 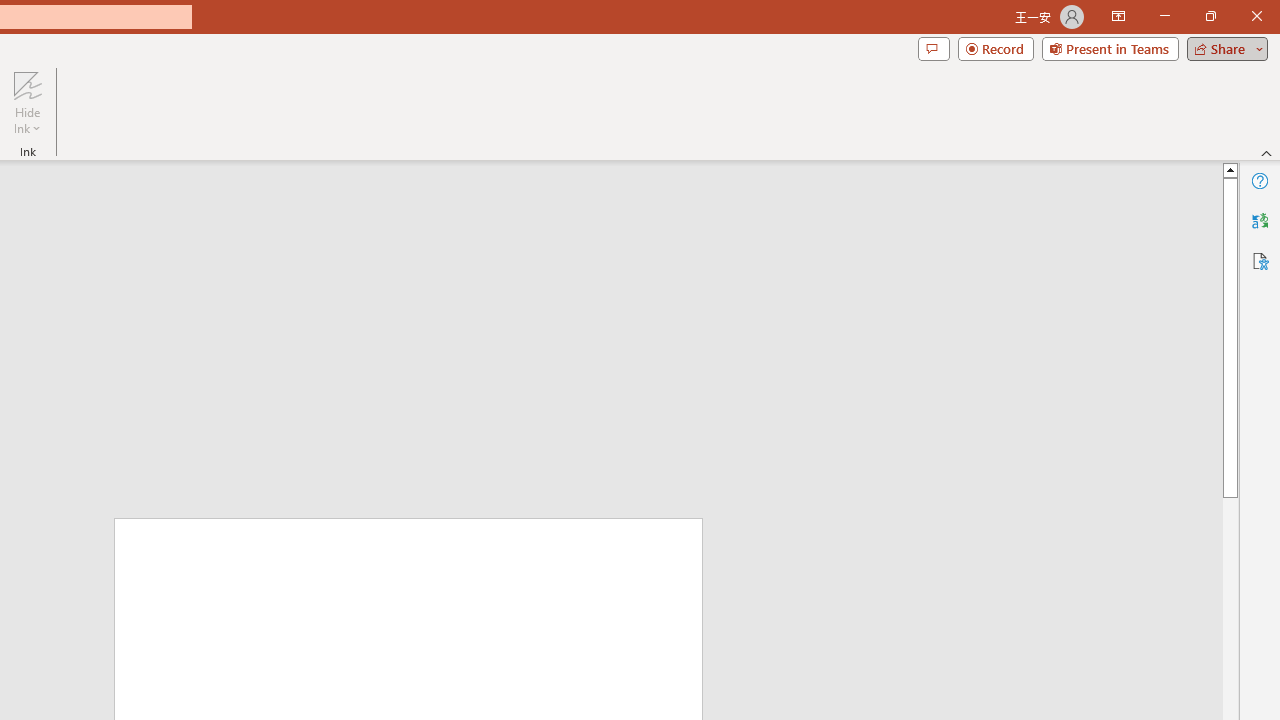 I want to click on Line up, so click(x=1230, y=169).